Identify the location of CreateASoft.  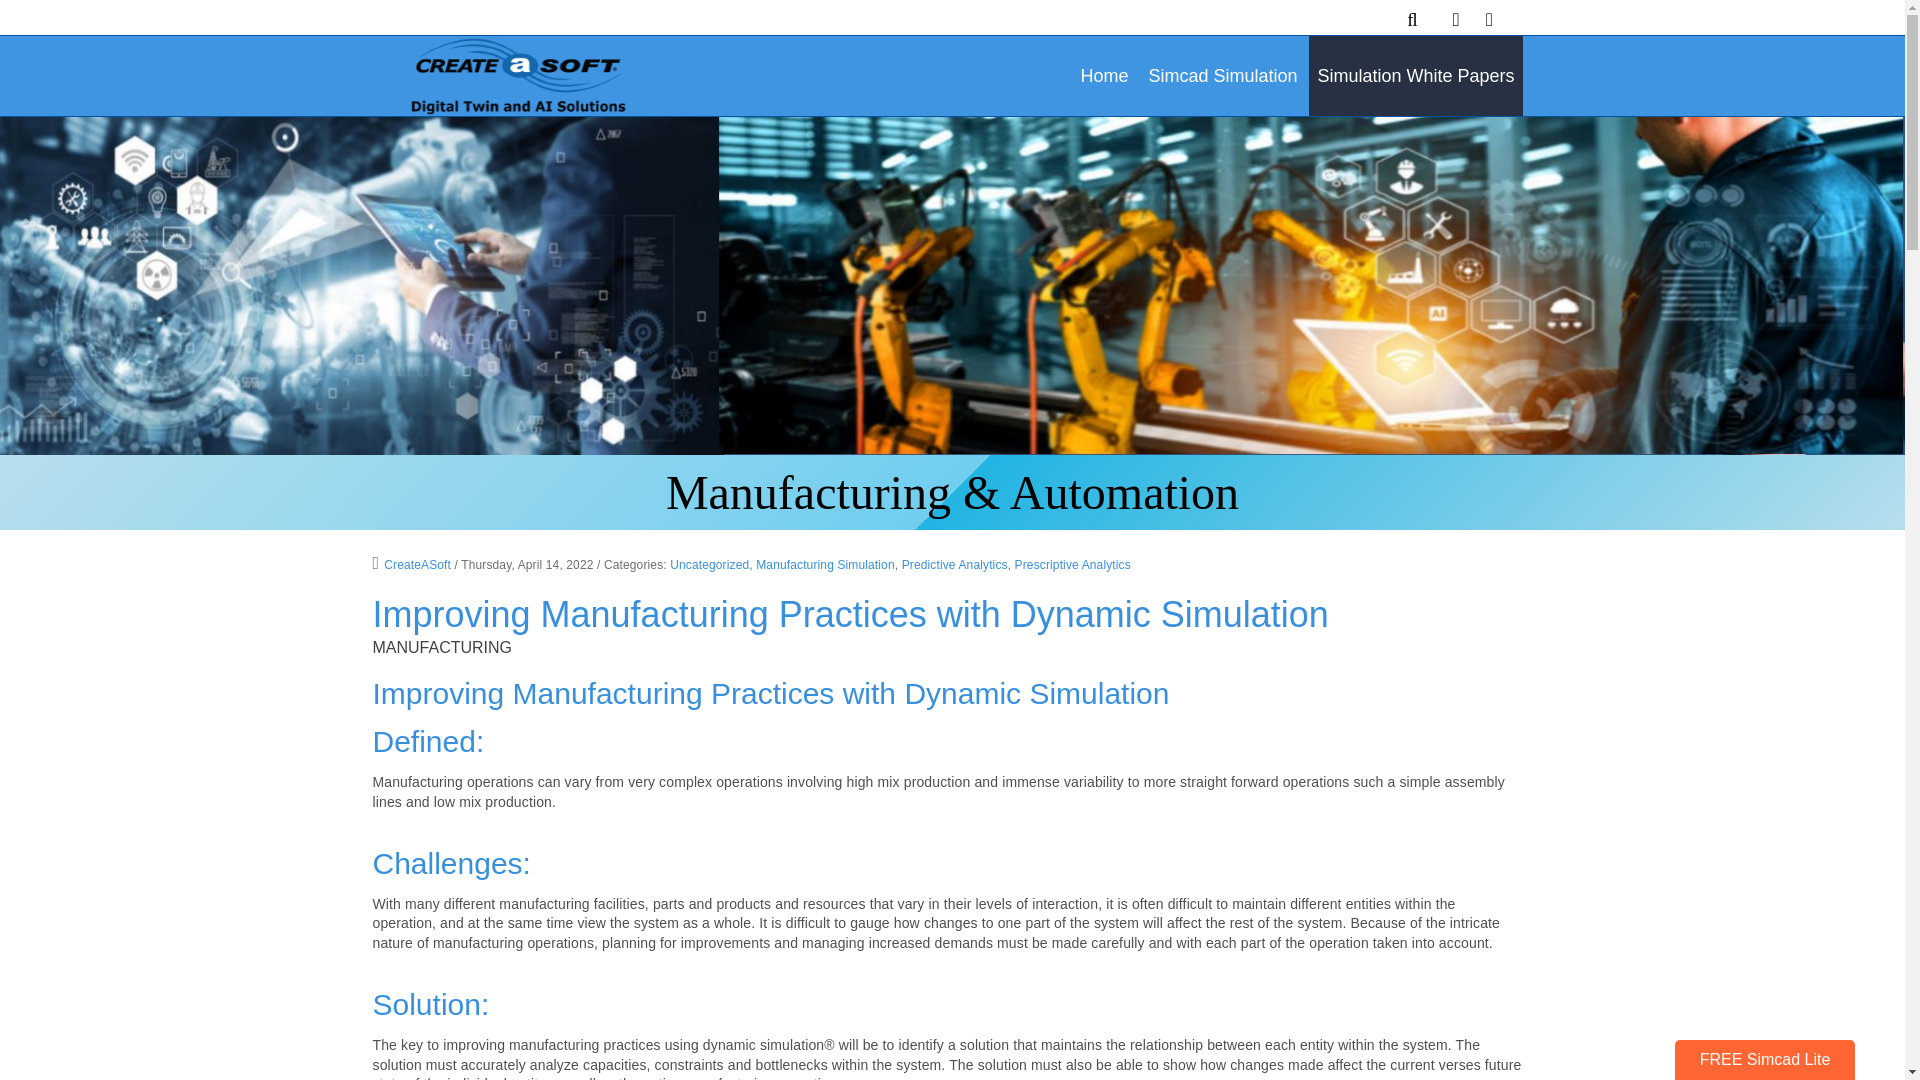
(412, 565).